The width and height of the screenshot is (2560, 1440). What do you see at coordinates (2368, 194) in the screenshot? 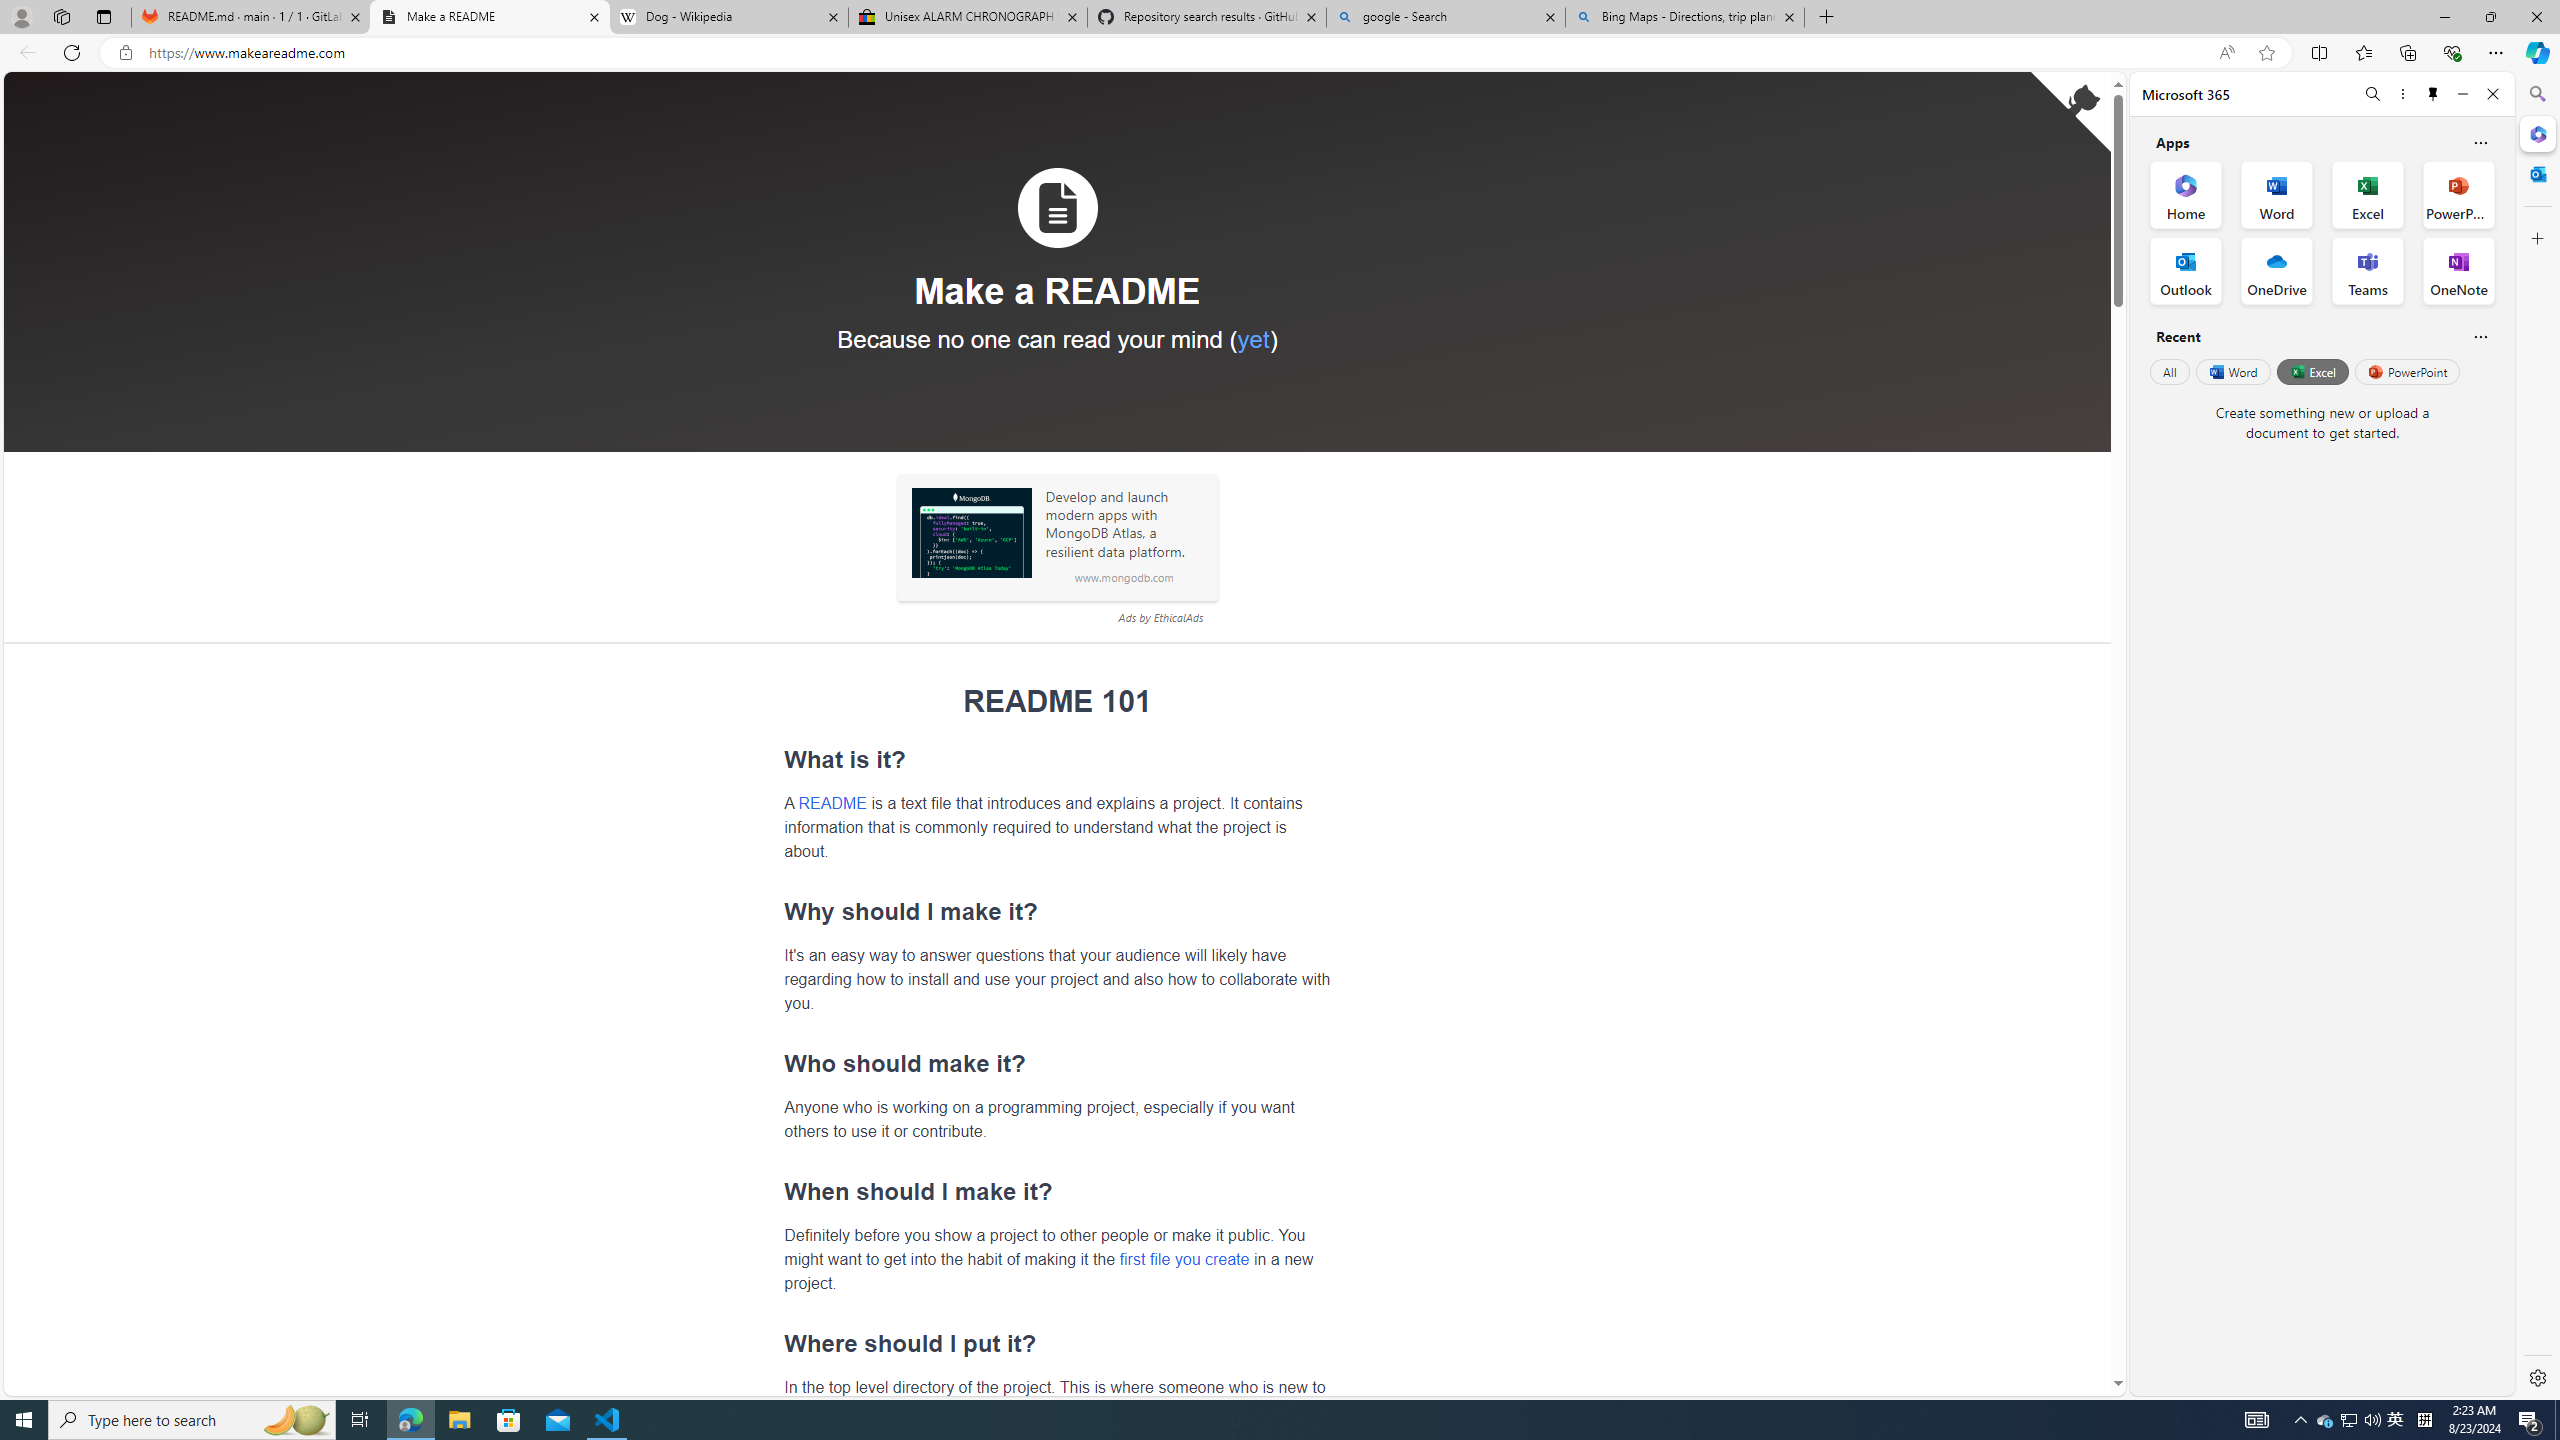
I see `Excel Office App` at bounding box center [2368, 194].